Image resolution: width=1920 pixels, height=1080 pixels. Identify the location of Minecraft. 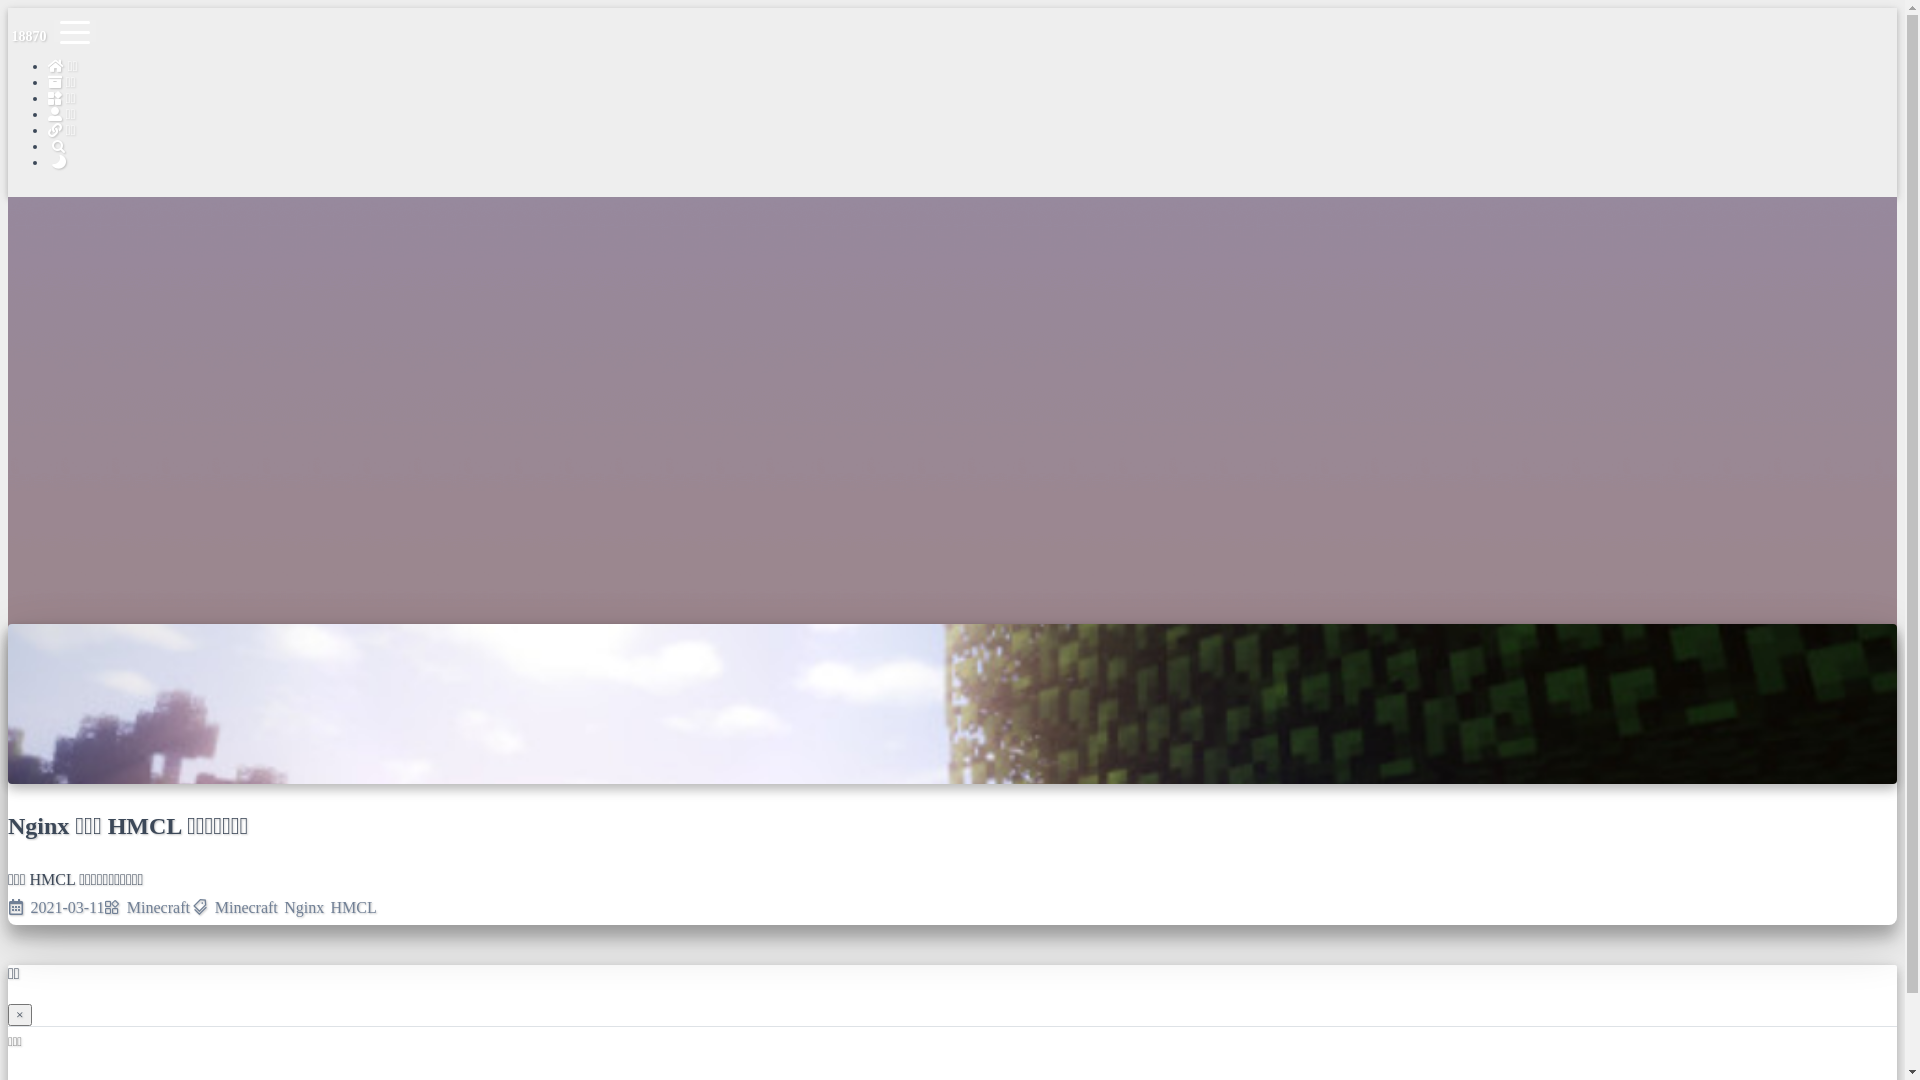
(246, 908).